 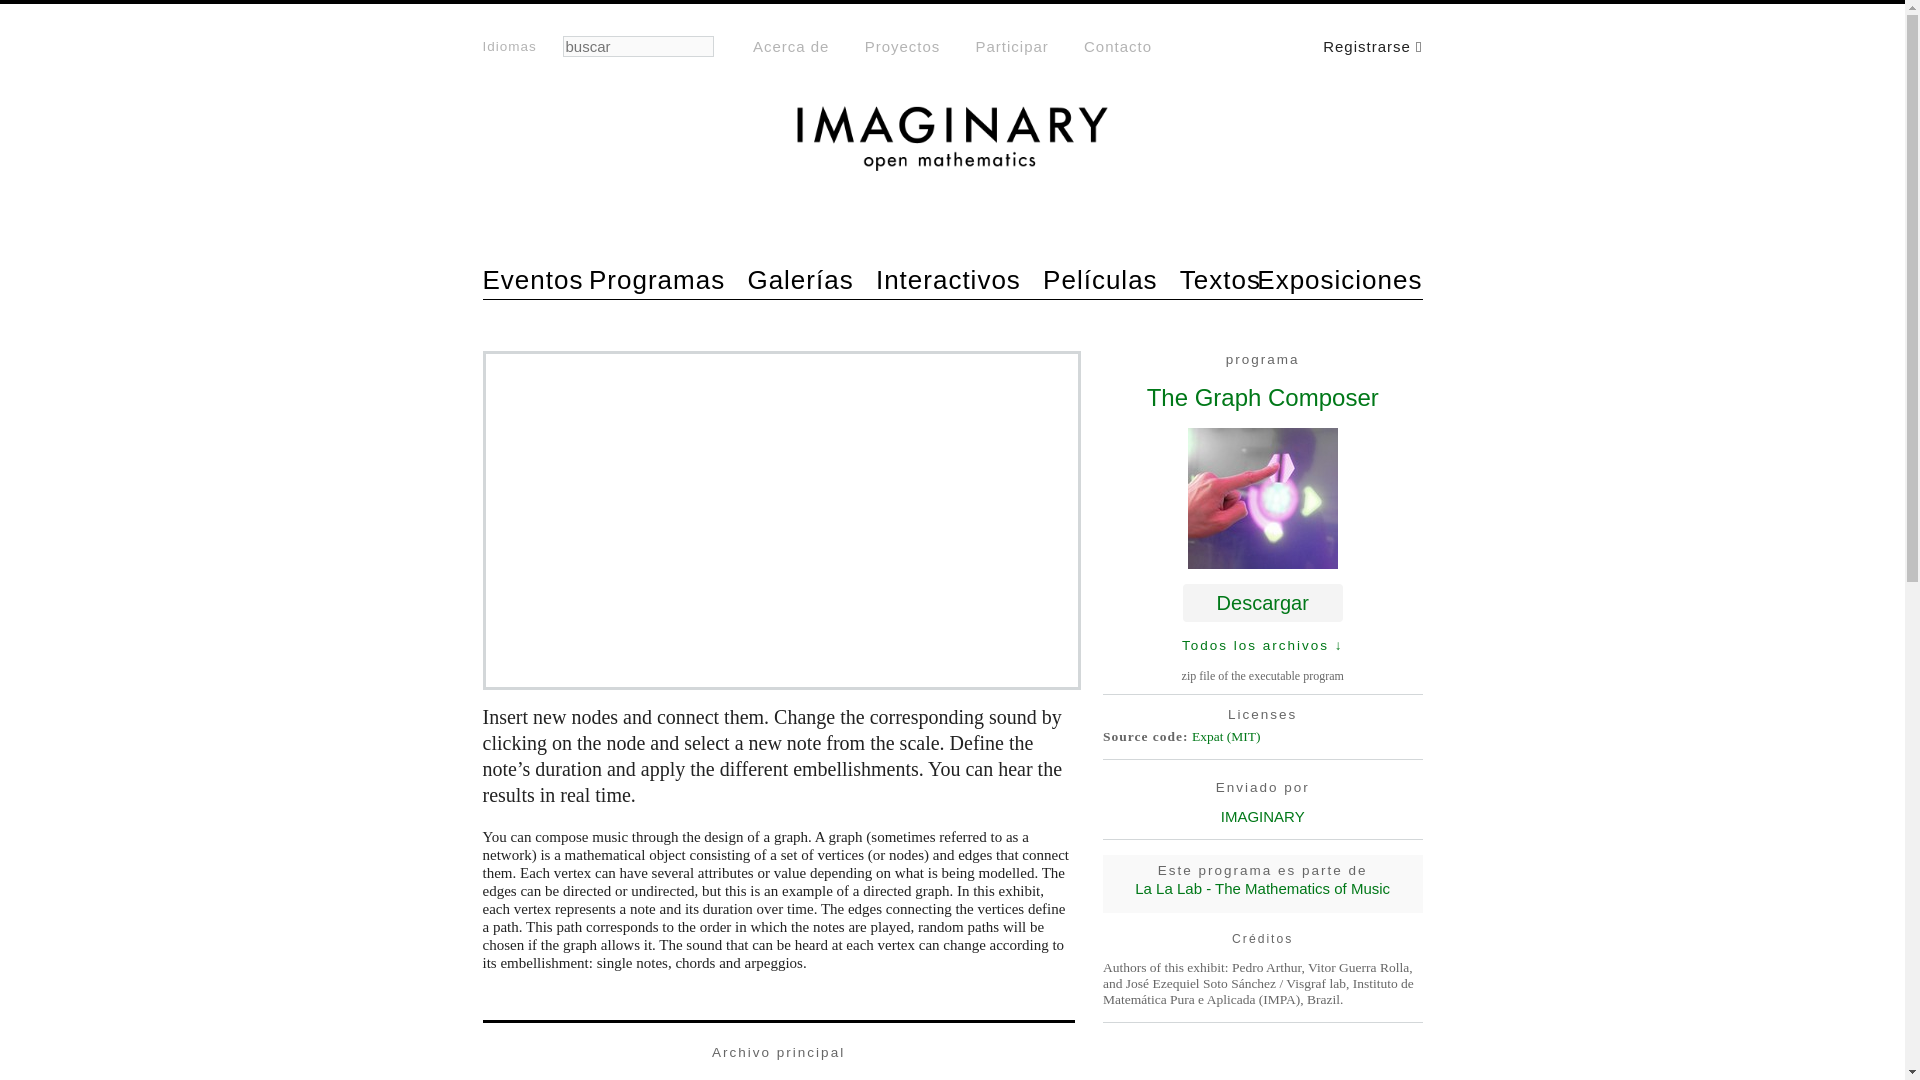 What do you see at coordinates (1263, 816) in the screenshot?
I see `IMAGINARY` at bounding box center [1263, 816].